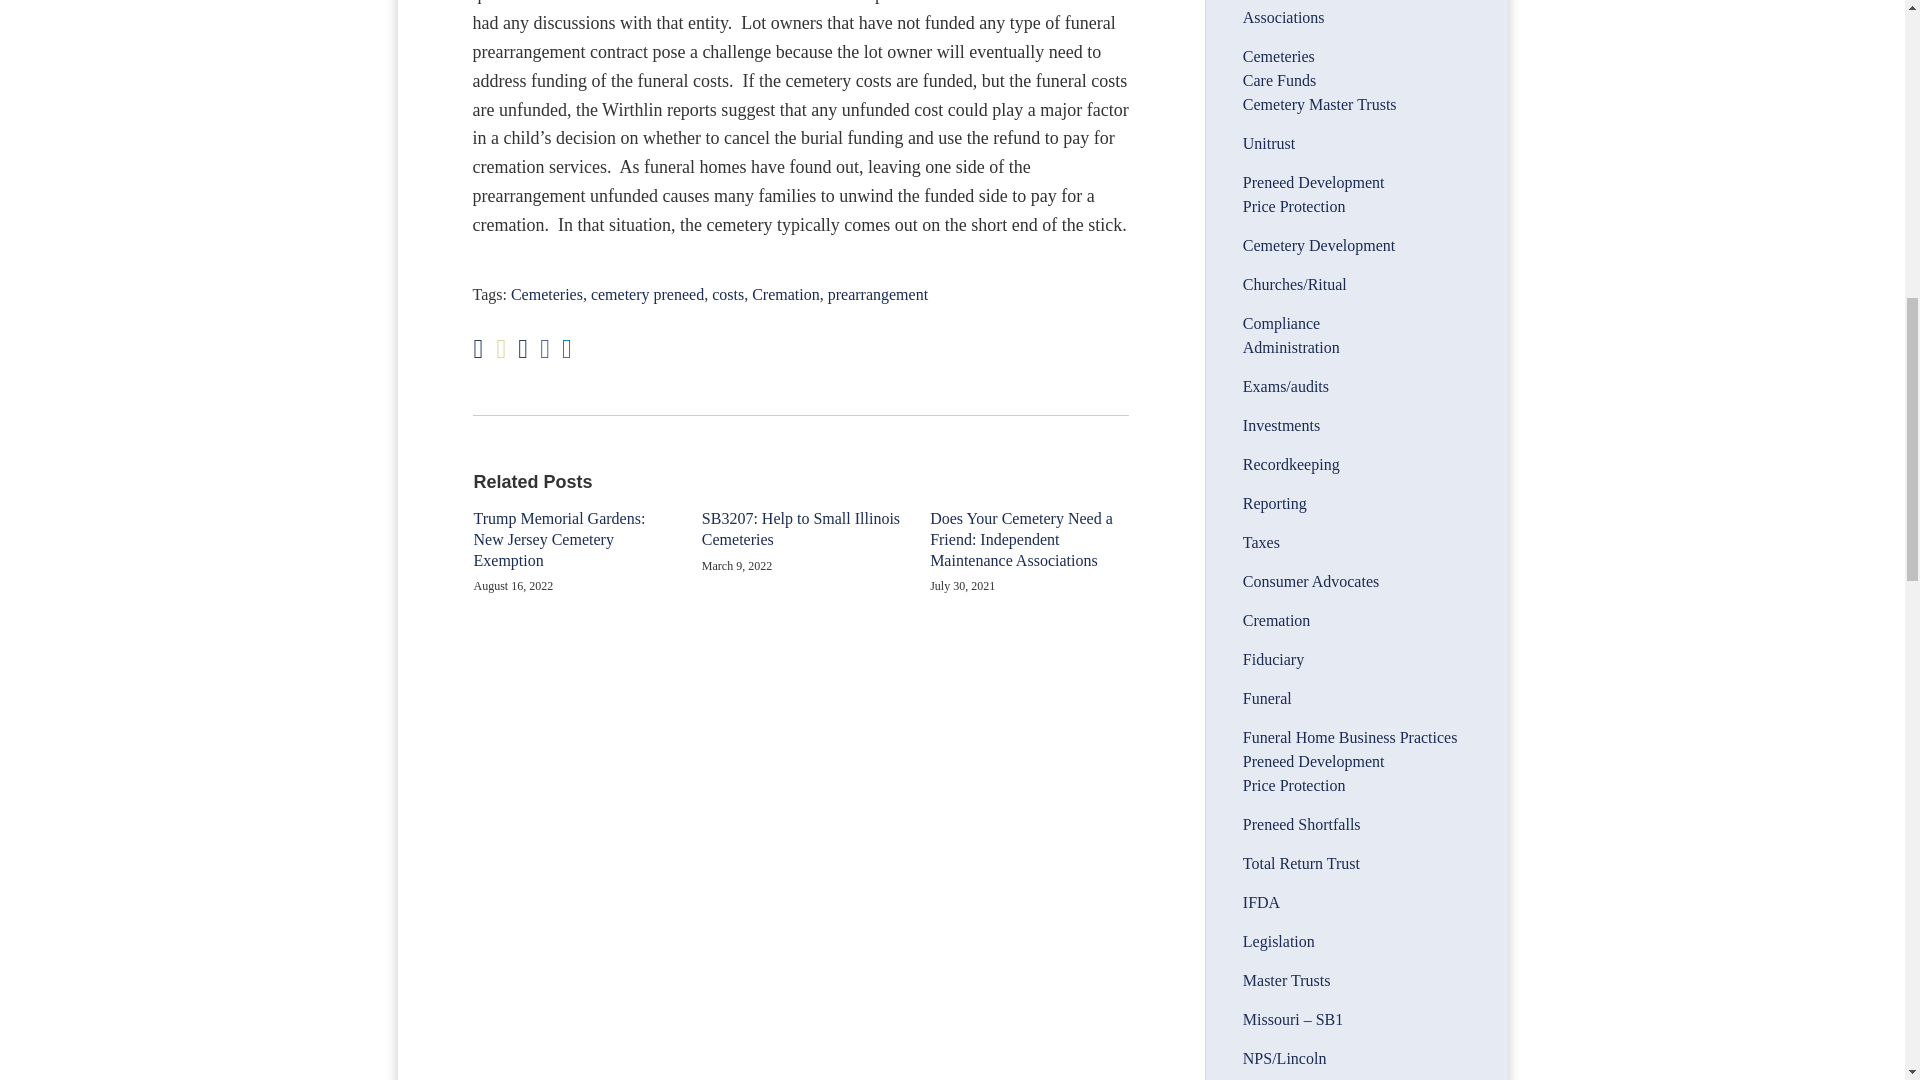  I want to click on Cremation, so click(786, 294).